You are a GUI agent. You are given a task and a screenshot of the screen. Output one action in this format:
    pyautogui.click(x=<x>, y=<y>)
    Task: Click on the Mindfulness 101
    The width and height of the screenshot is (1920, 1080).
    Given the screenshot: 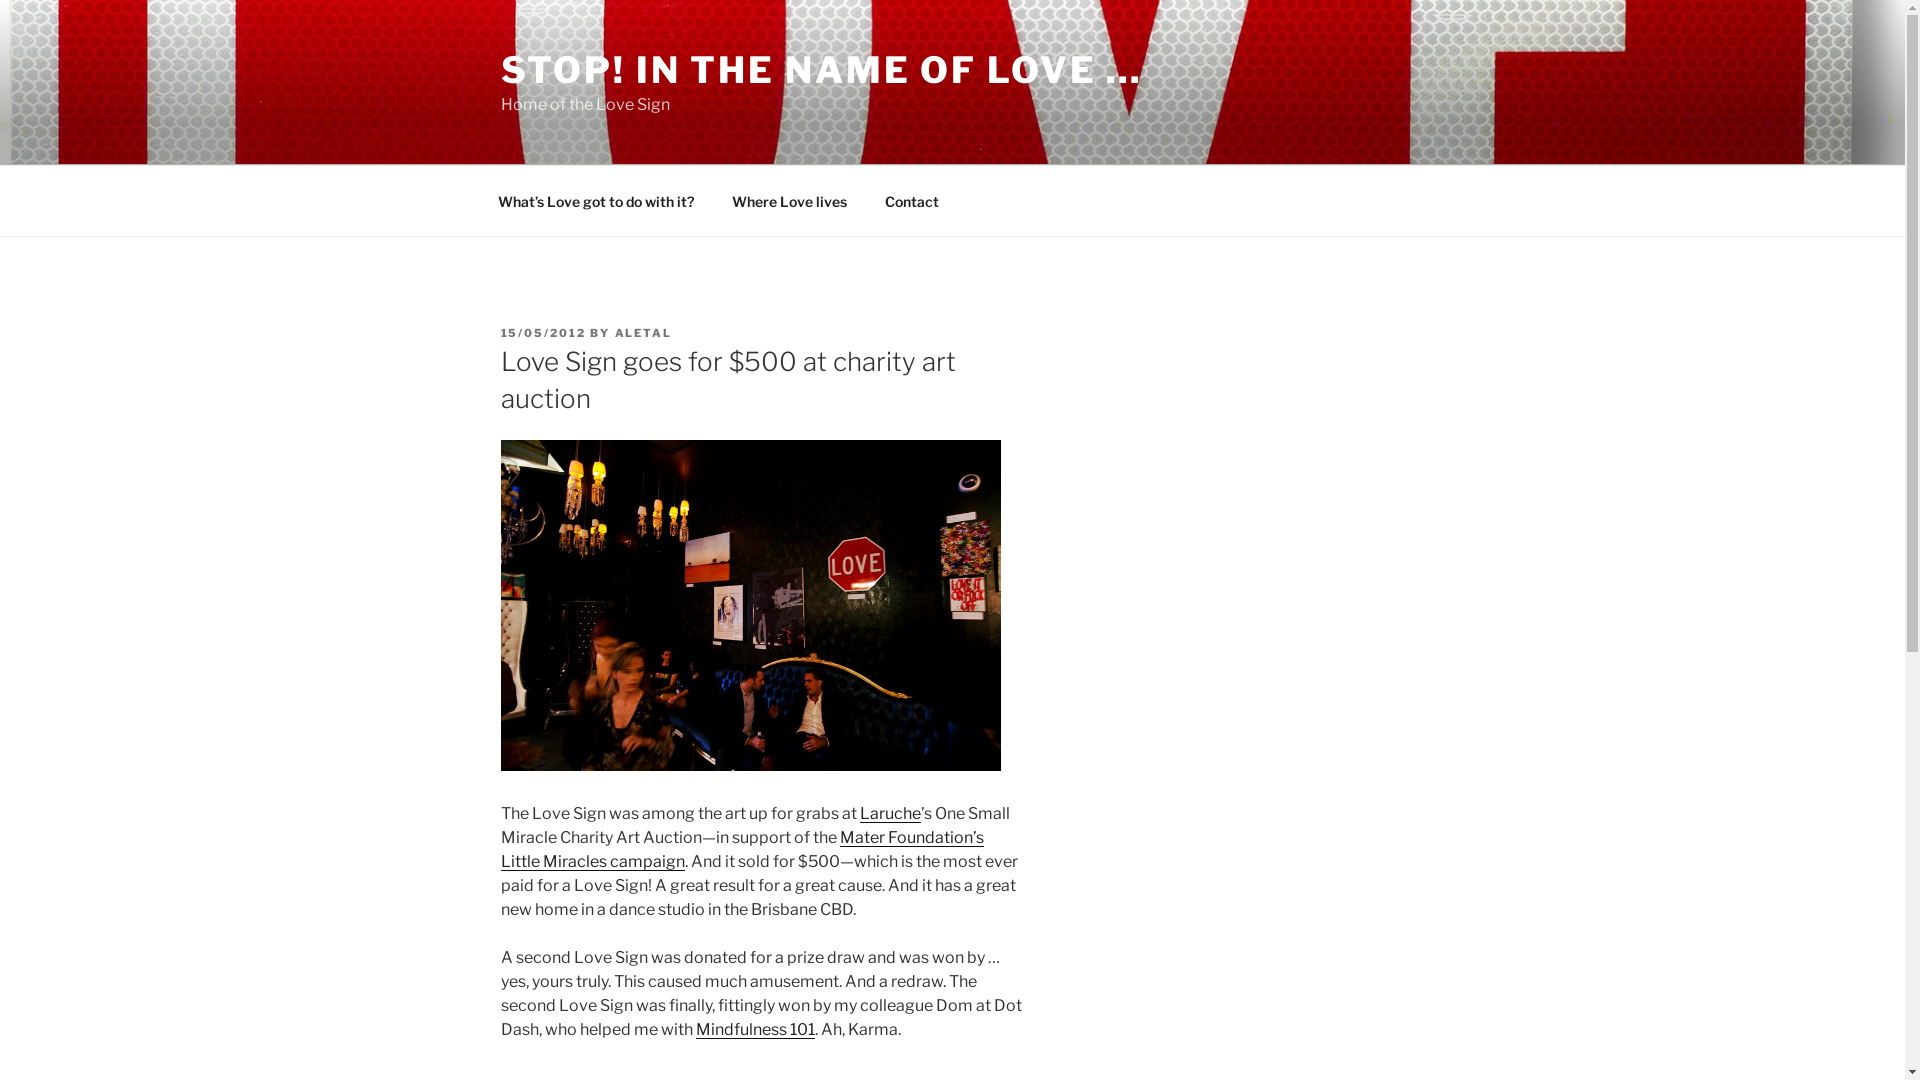 What is the action you would take?
    pyautogui.click(x=756, y=1030)
    